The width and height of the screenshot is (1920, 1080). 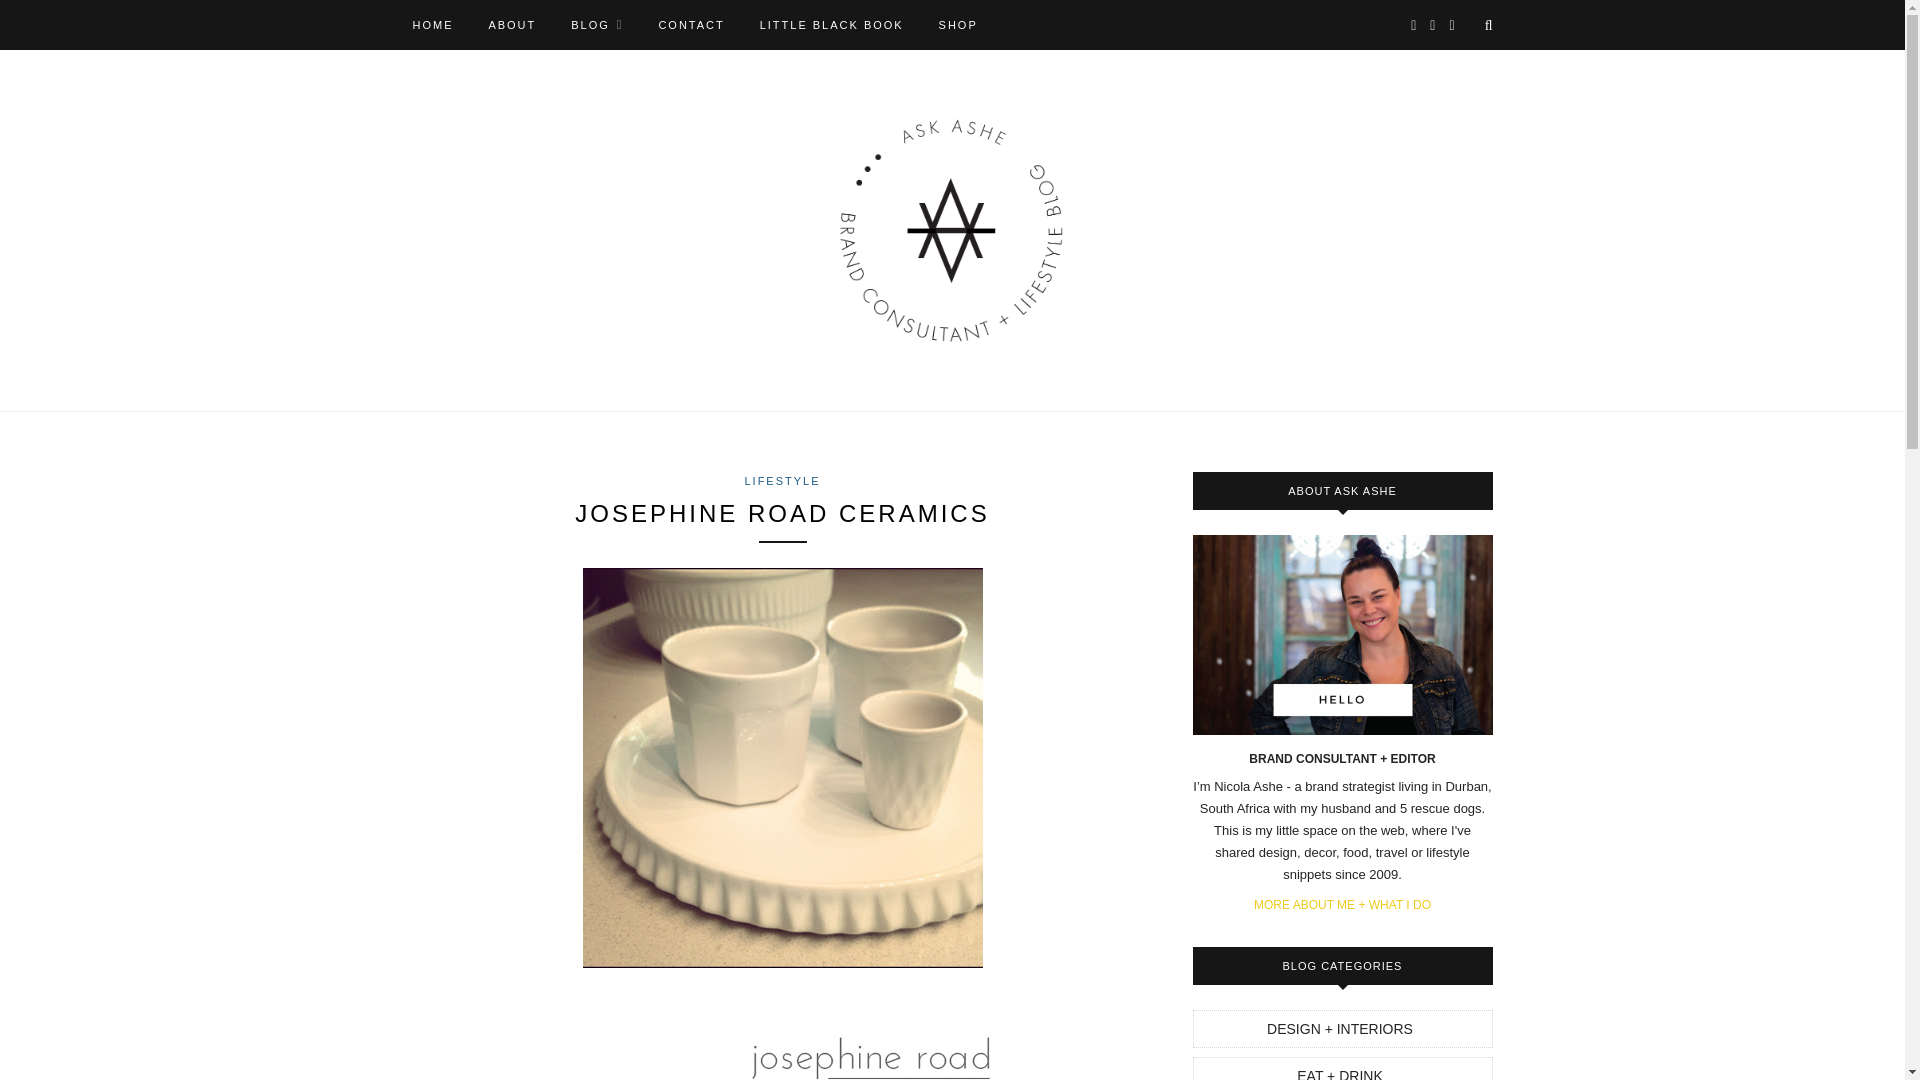 What do you see at coordinates (832, 24) in the screenshot?
I see `LITTLE BLACK BOOK` at bounding box center [832, 24].